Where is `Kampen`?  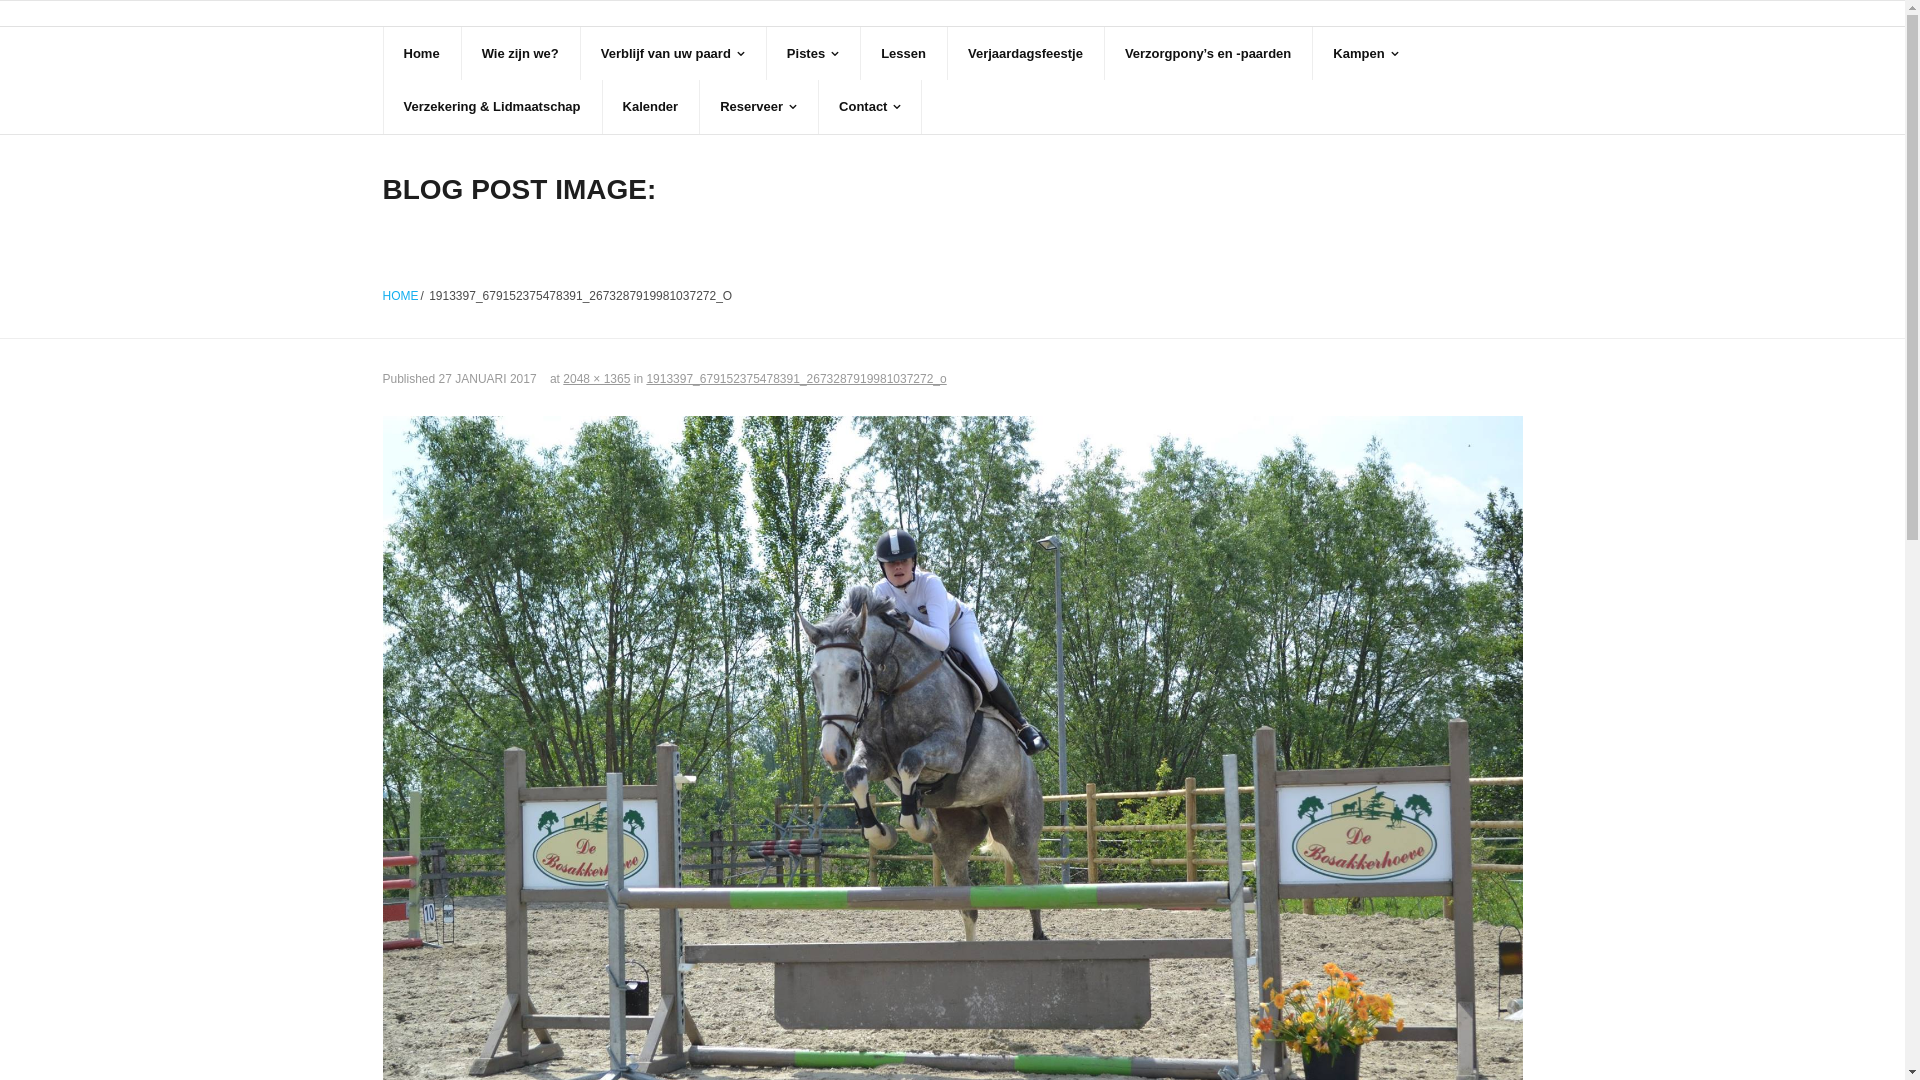 Kampen is located at coordinates (1366, 54).